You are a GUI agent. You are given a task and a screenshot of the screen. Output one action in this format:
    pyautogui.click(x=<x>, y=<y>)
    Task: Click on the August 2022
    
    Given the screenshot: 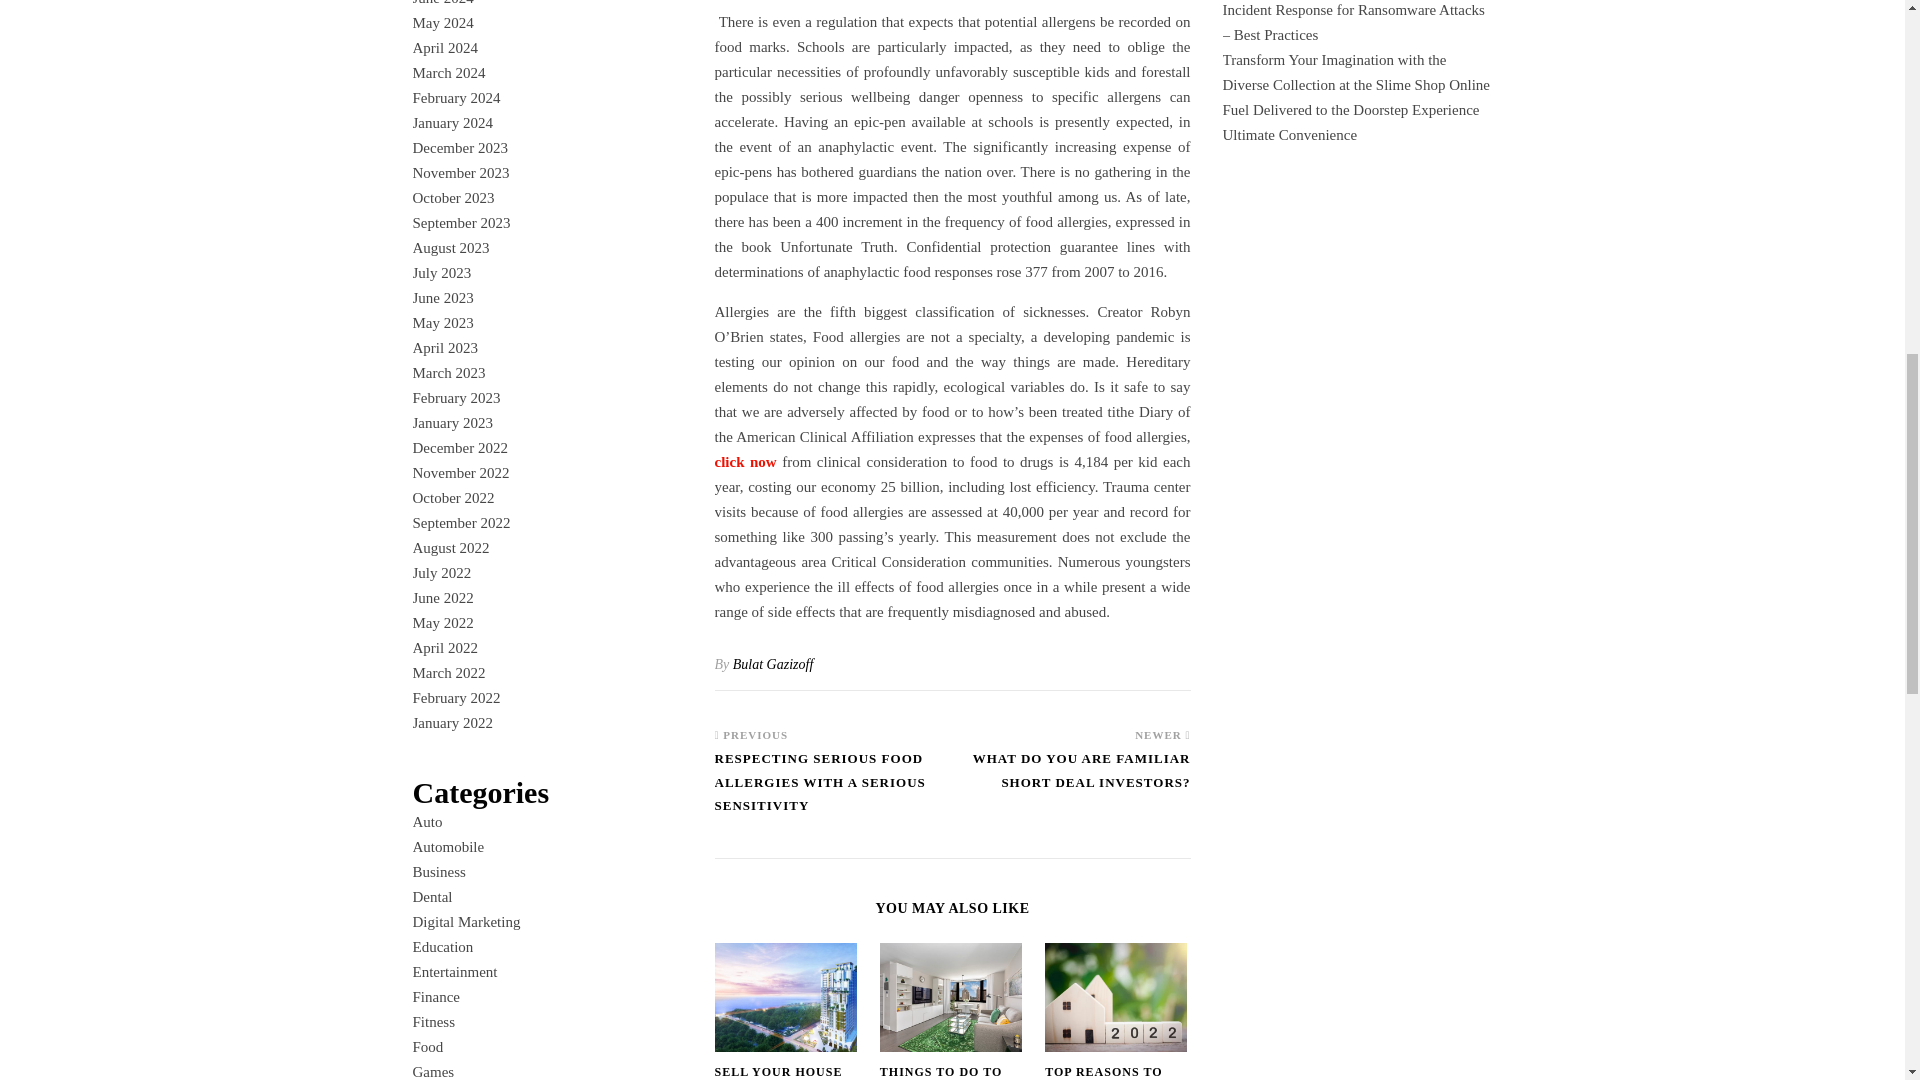 What is the action you would take?
    pyautogui.click(x=450, y=548)
    